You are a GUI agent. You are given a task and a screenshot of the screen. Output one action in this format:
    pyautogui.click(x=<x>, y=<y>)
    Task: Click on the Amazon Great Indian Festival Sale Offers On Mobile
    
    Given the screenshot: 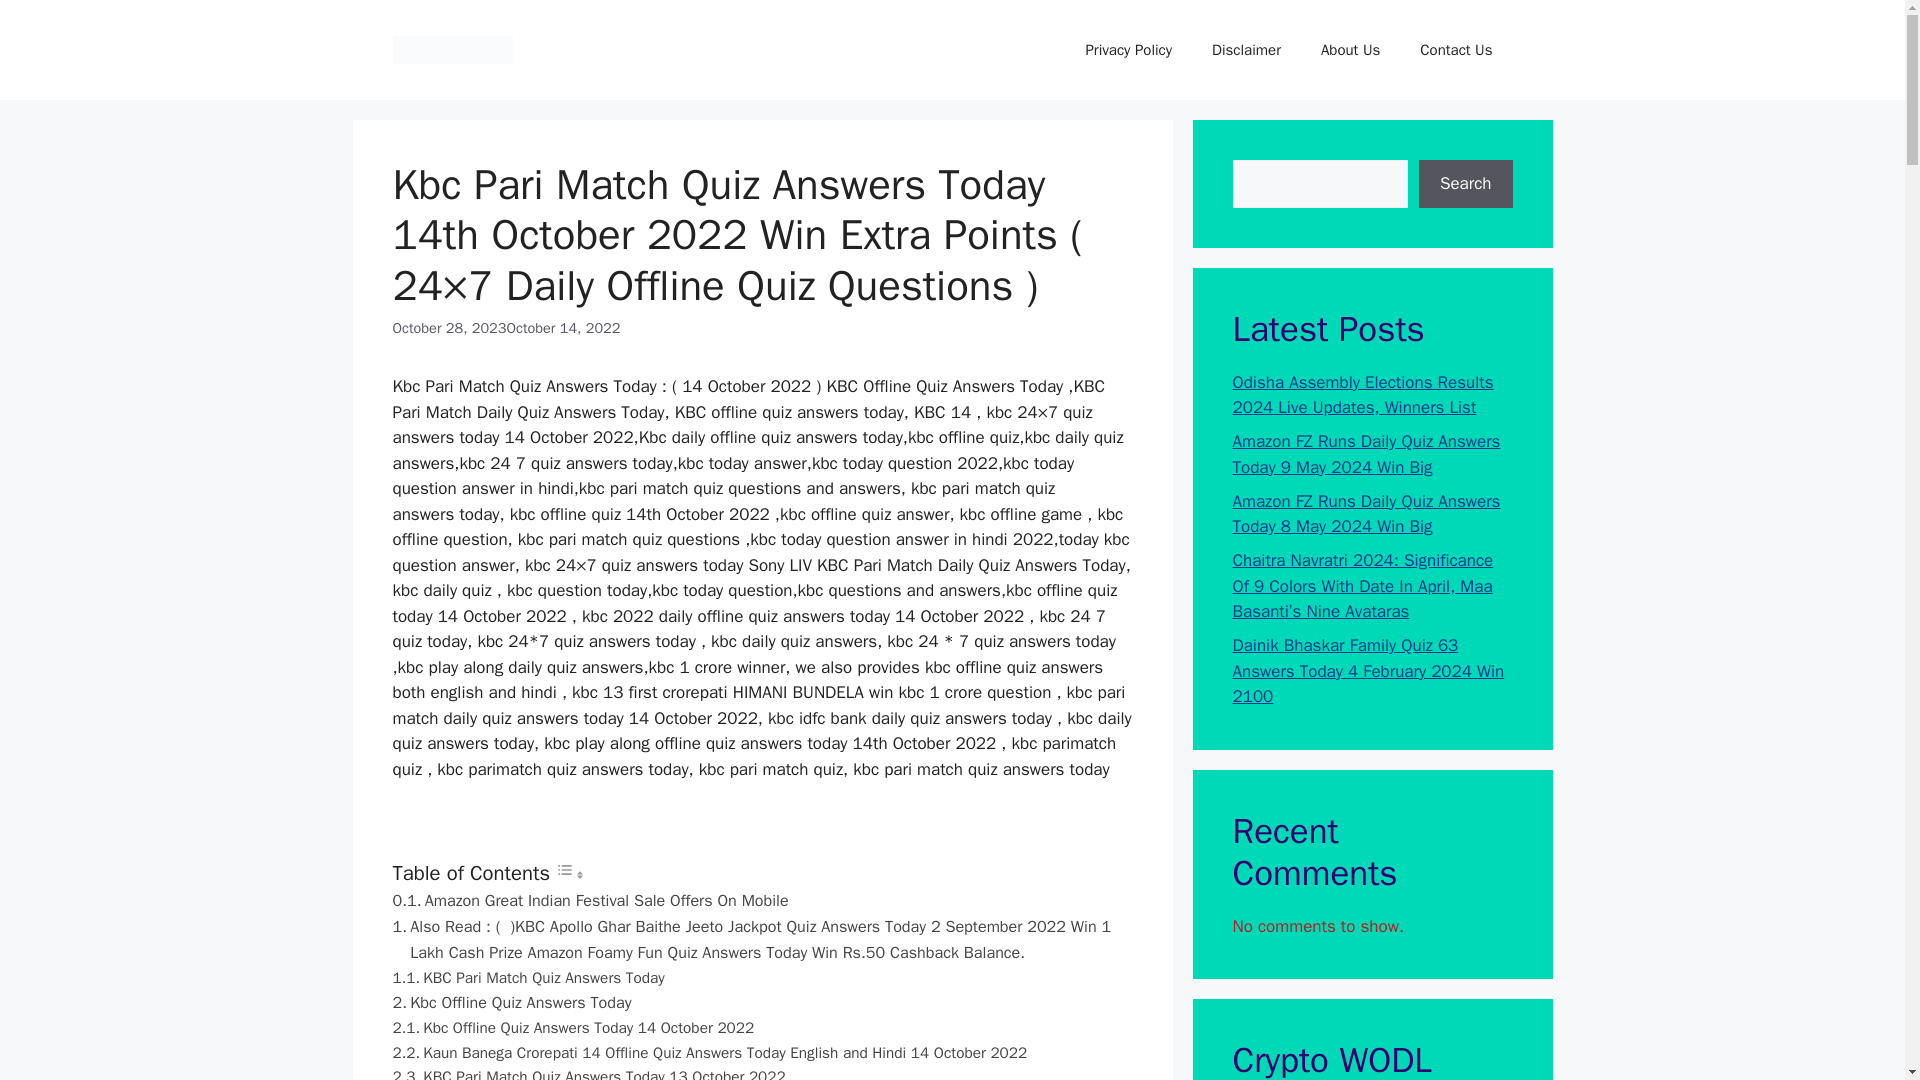 What is the action you would take?
    pyautogui.click(x=589, y=900)
    